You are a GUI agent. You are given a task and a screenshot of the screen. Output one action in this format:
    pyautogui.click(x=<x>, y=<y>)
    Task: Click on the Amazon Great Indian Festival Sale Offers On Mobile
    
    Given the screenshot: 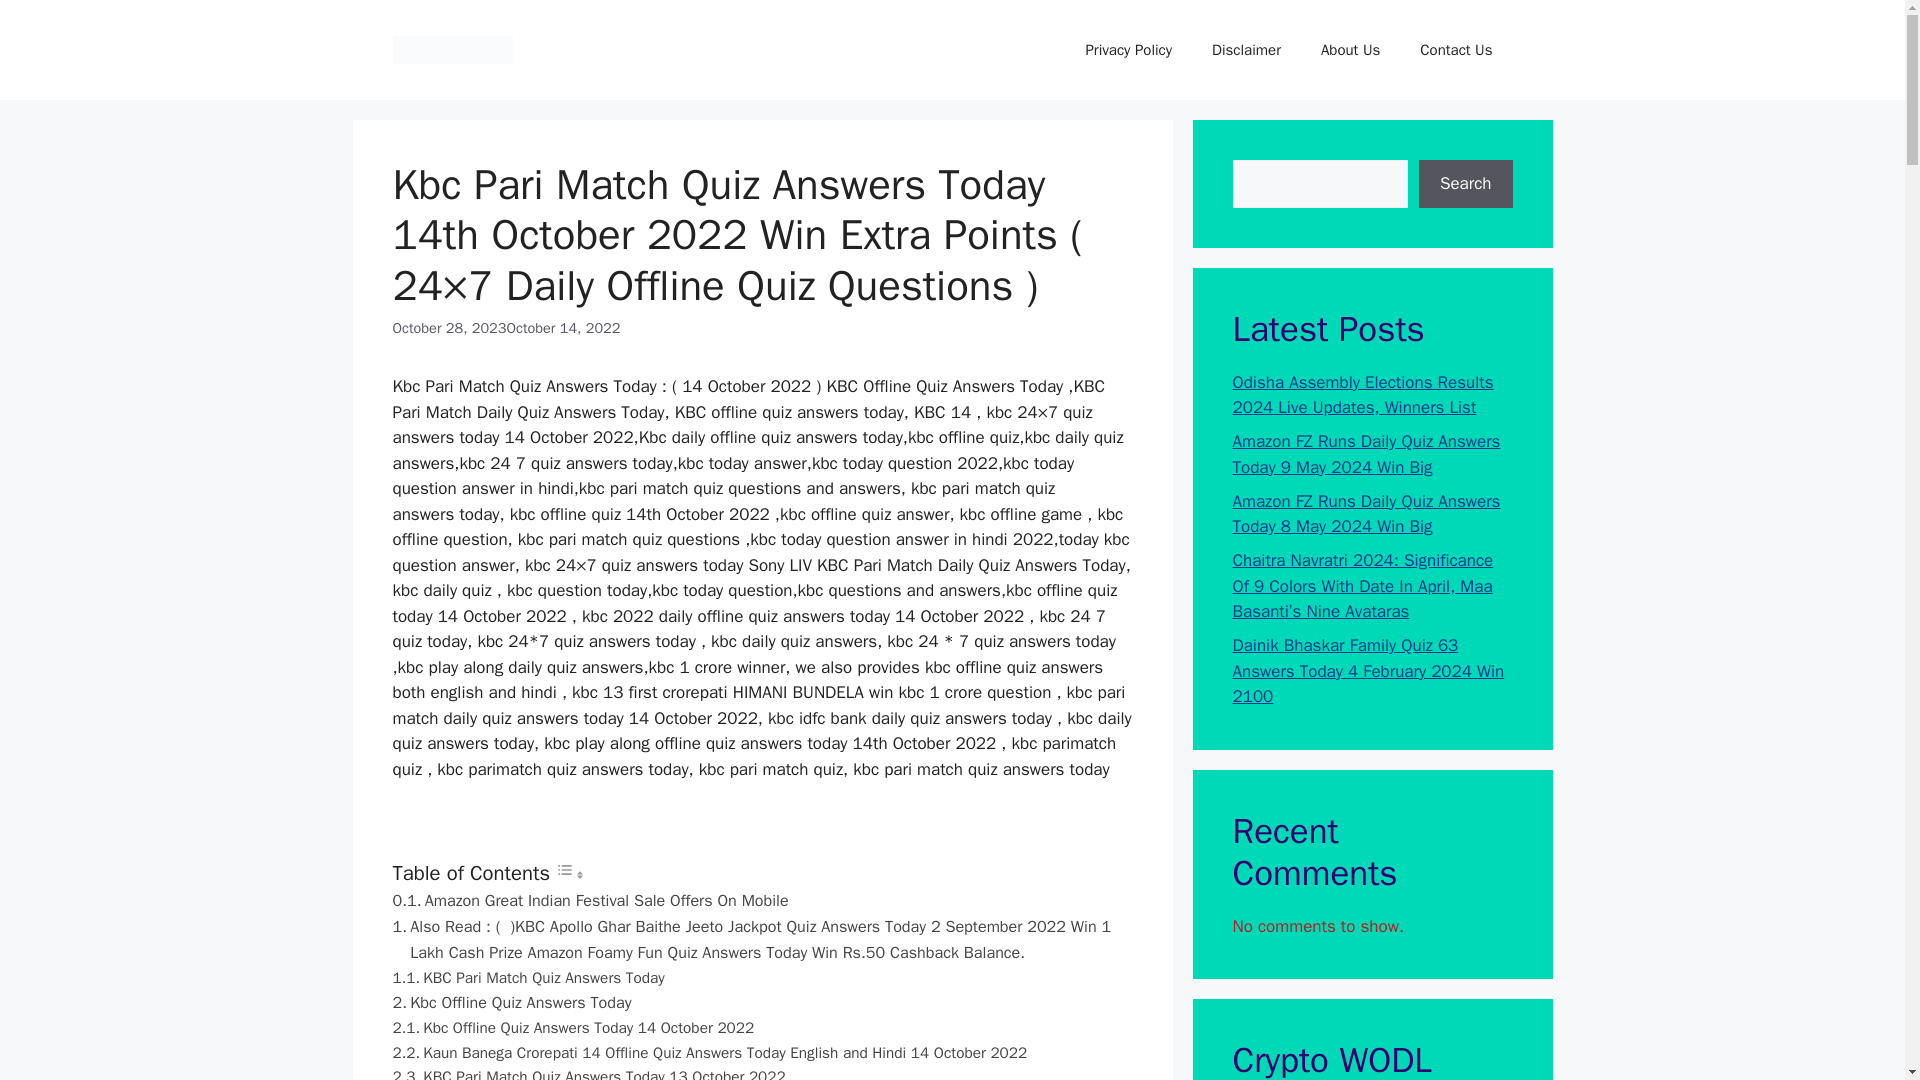 What is the action you would take?
    pyautogui.click(x=589, y=900)
    